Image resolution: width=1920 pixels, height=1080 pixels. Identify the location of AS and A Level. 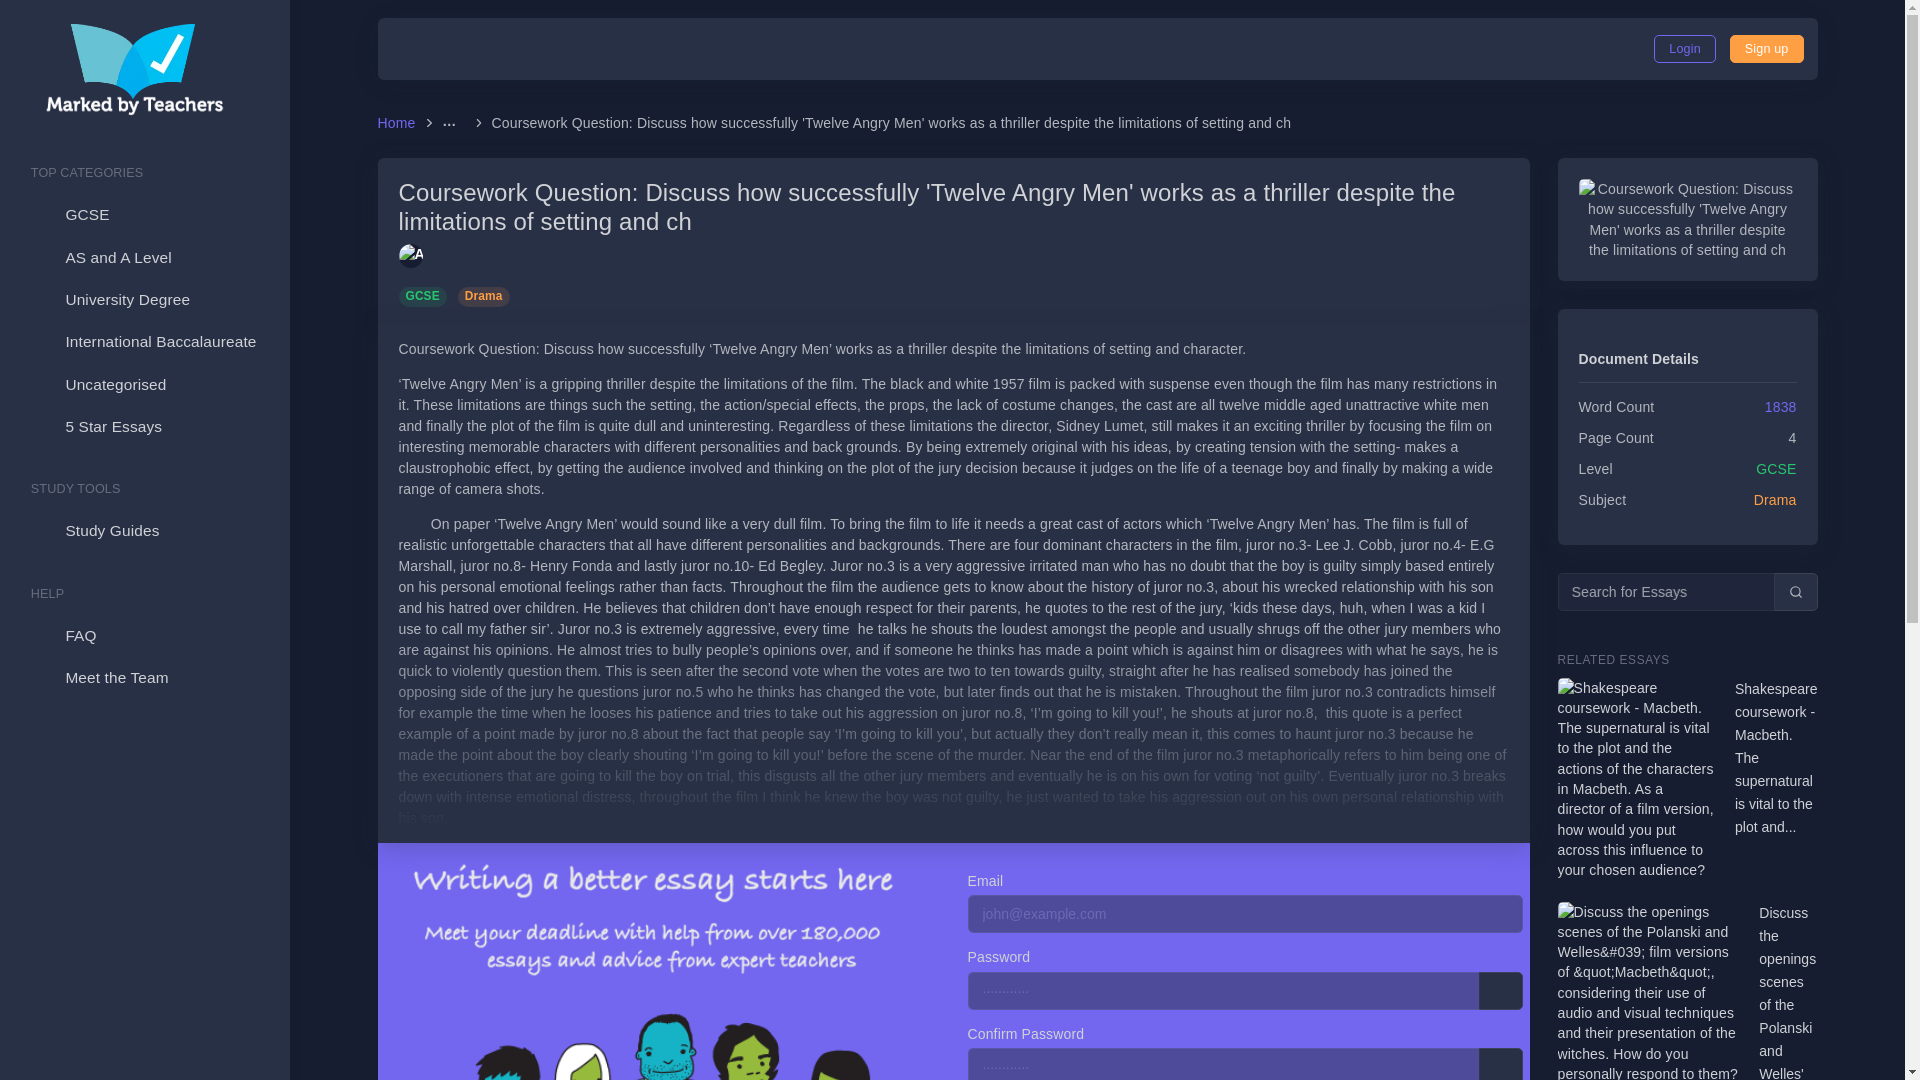
(144, 257).